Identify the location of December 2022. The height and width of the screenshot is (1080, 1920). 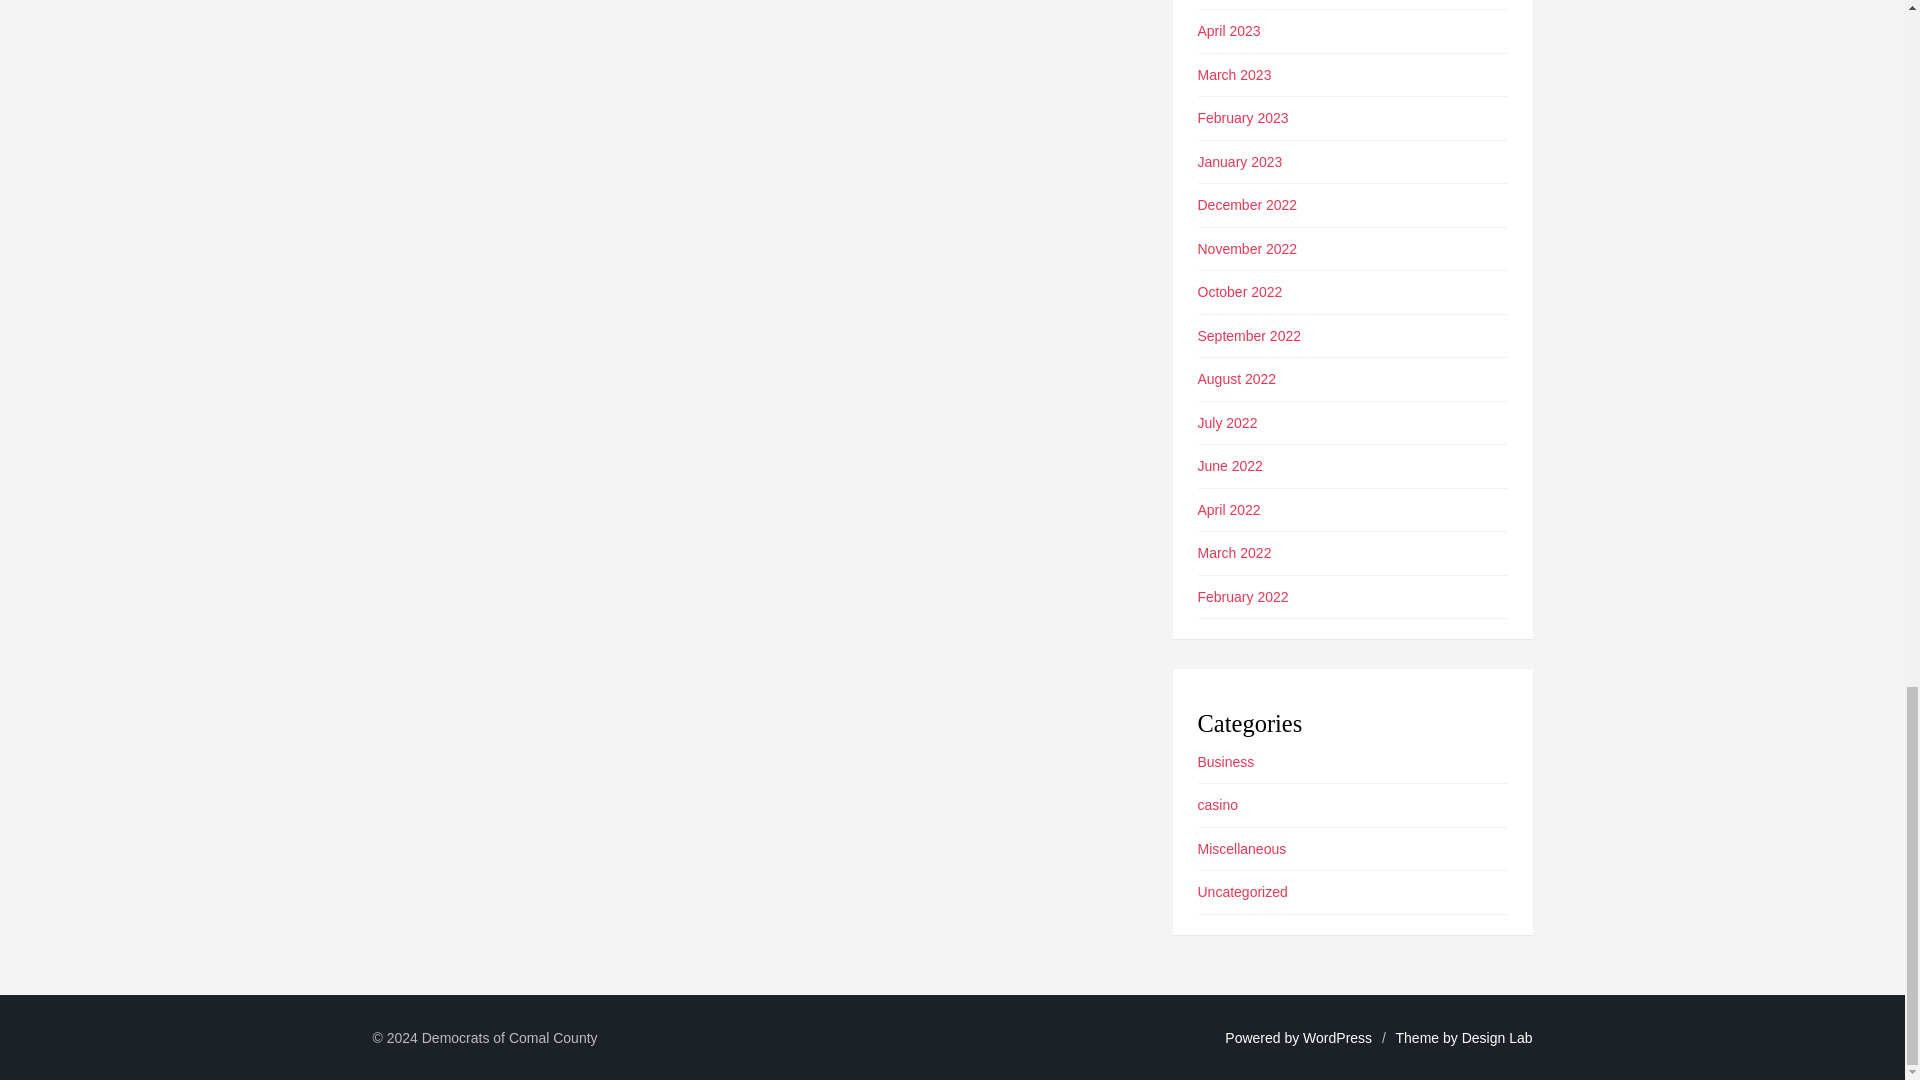
(1248, 204).